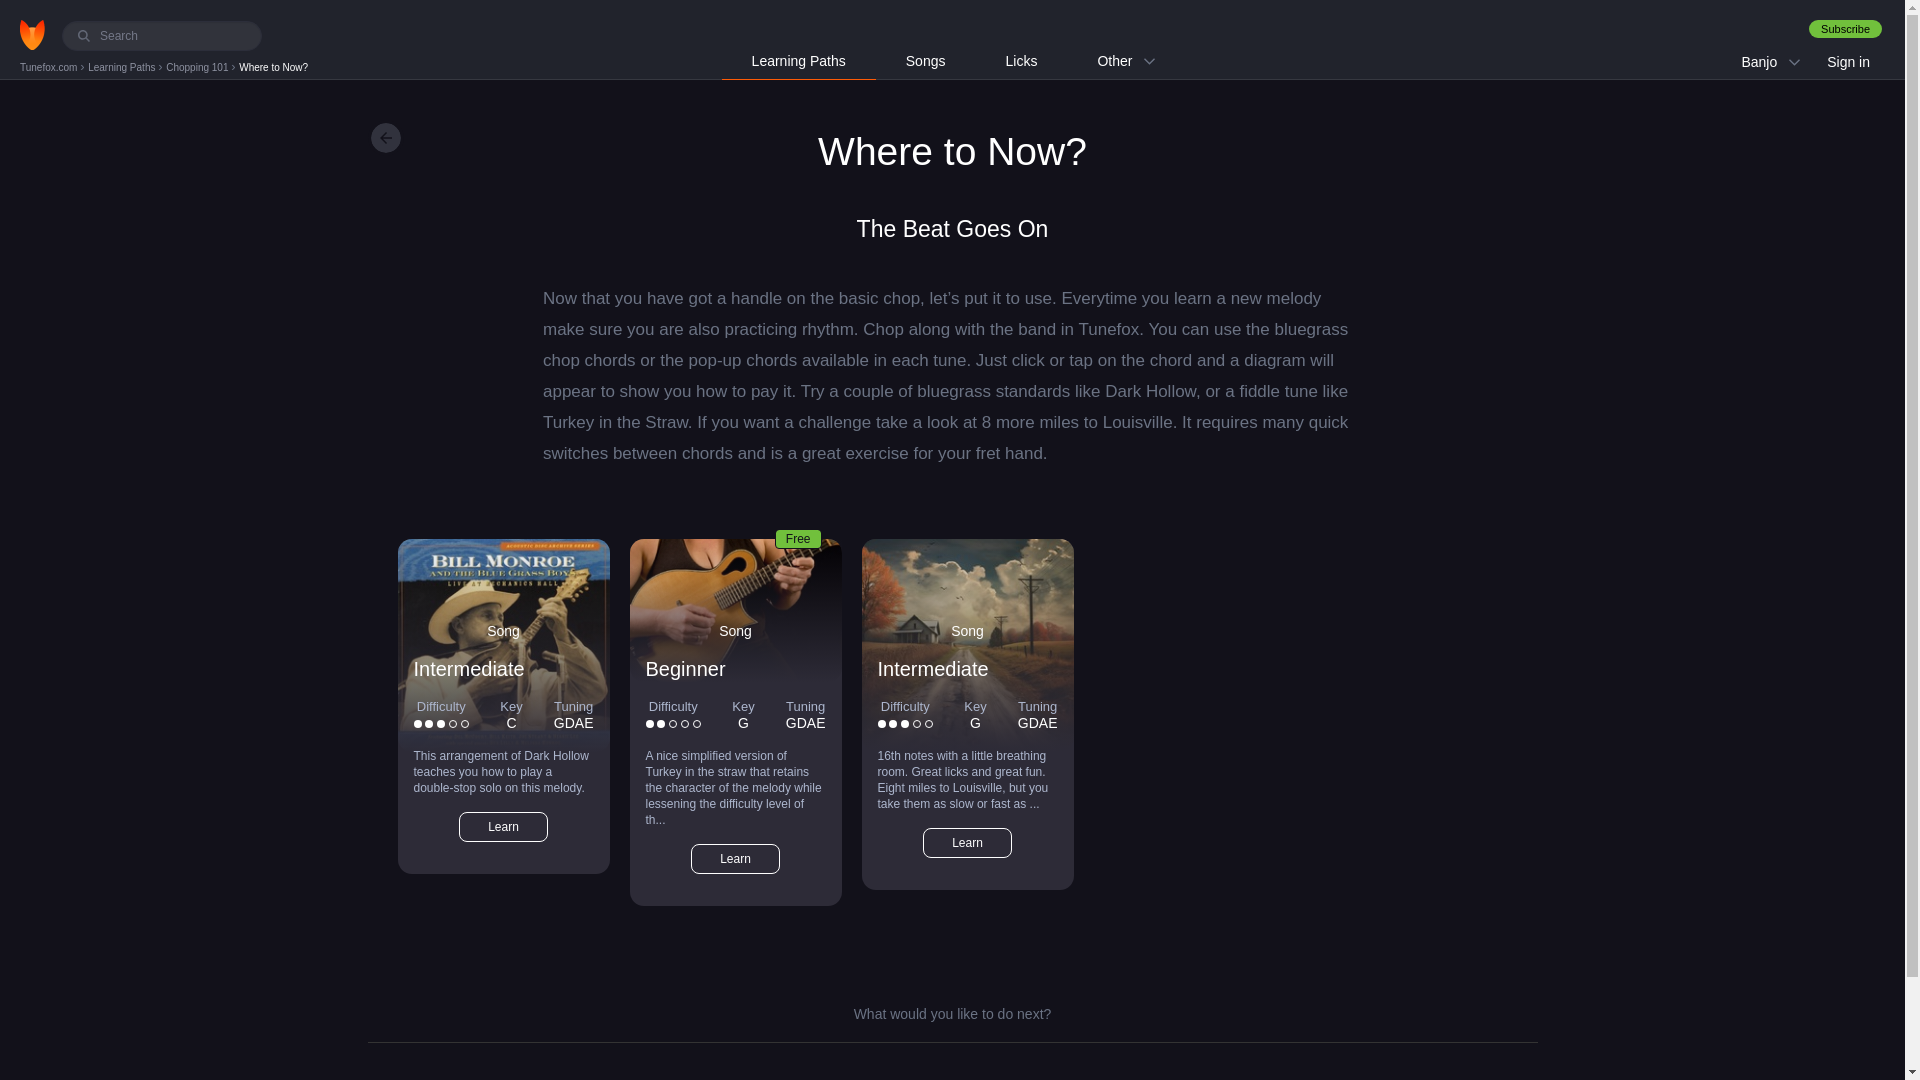  Describe the element at coordinates (685, 668) in the screenshot. I see `Beginner` at that location.